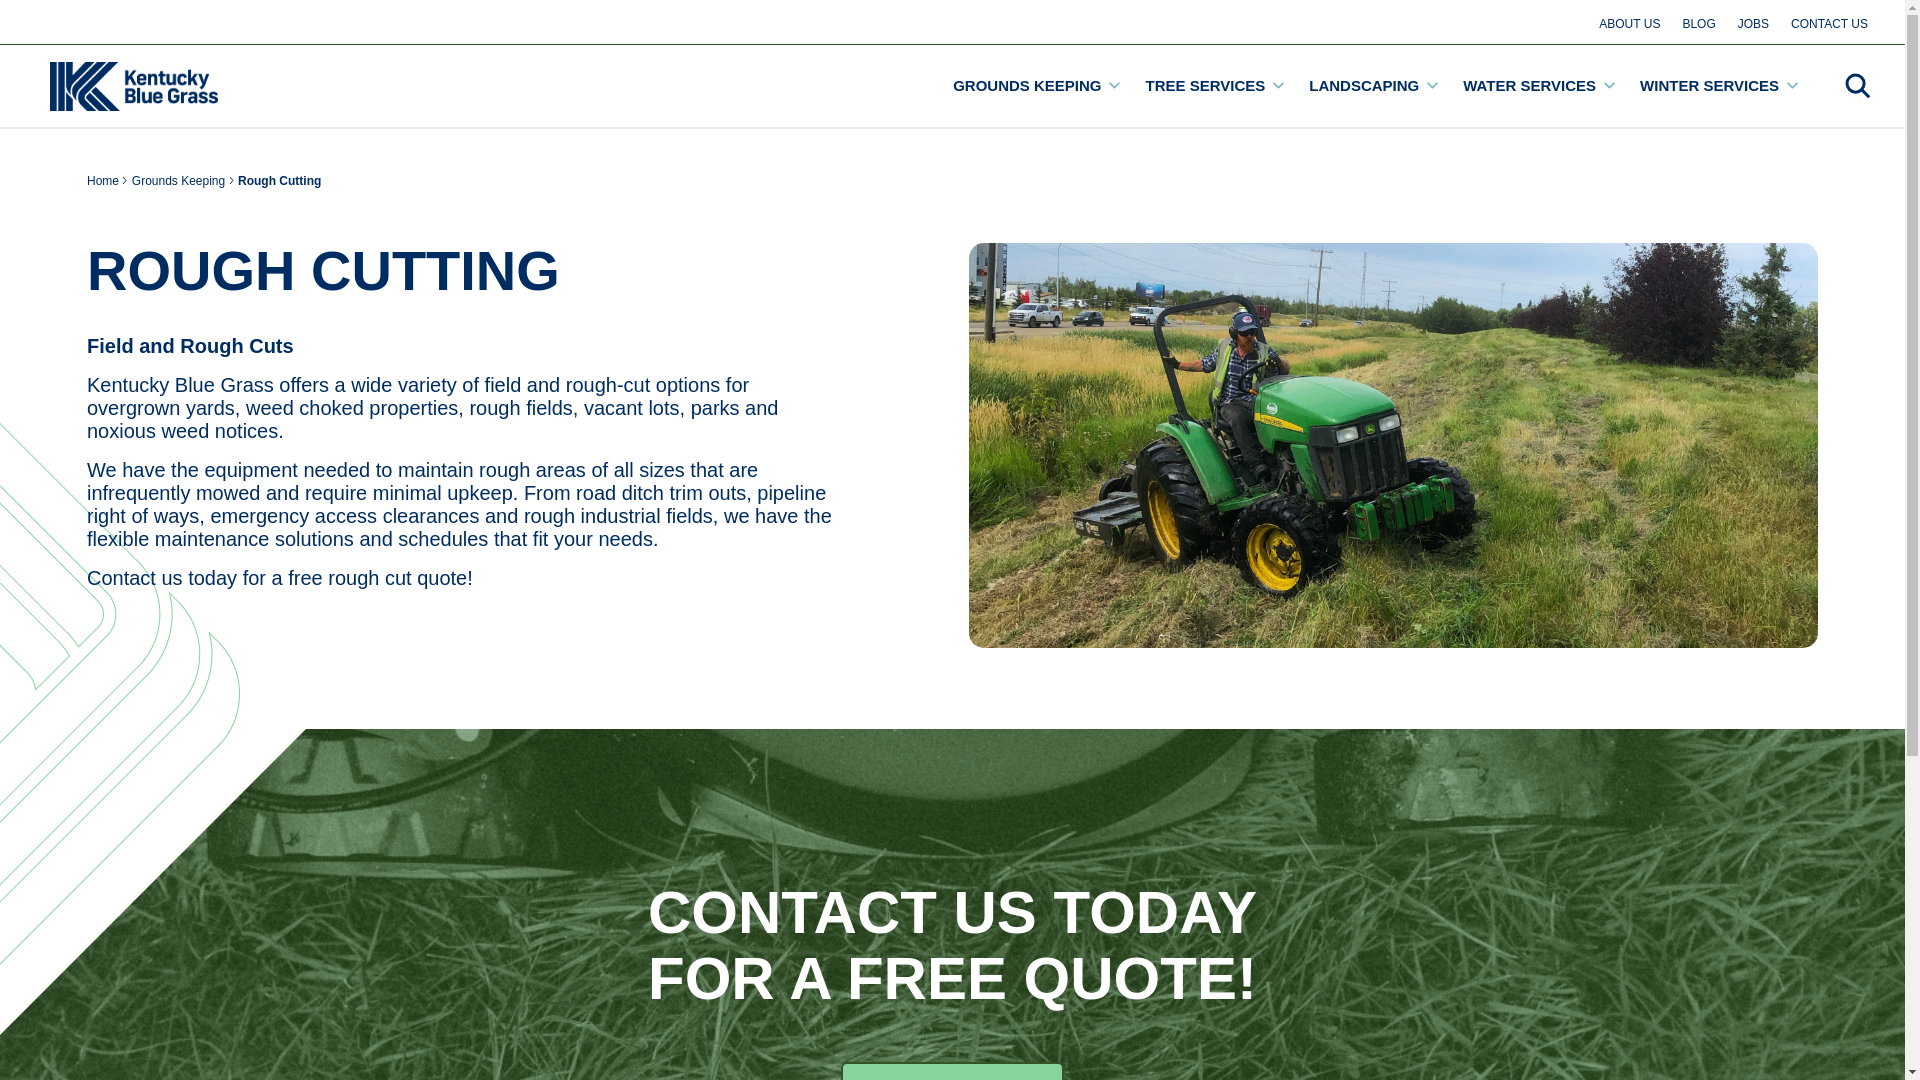 The width and height of the screenshot is (1920, 1080). I want to click on LANDSCAPING, so click(1374, 86).